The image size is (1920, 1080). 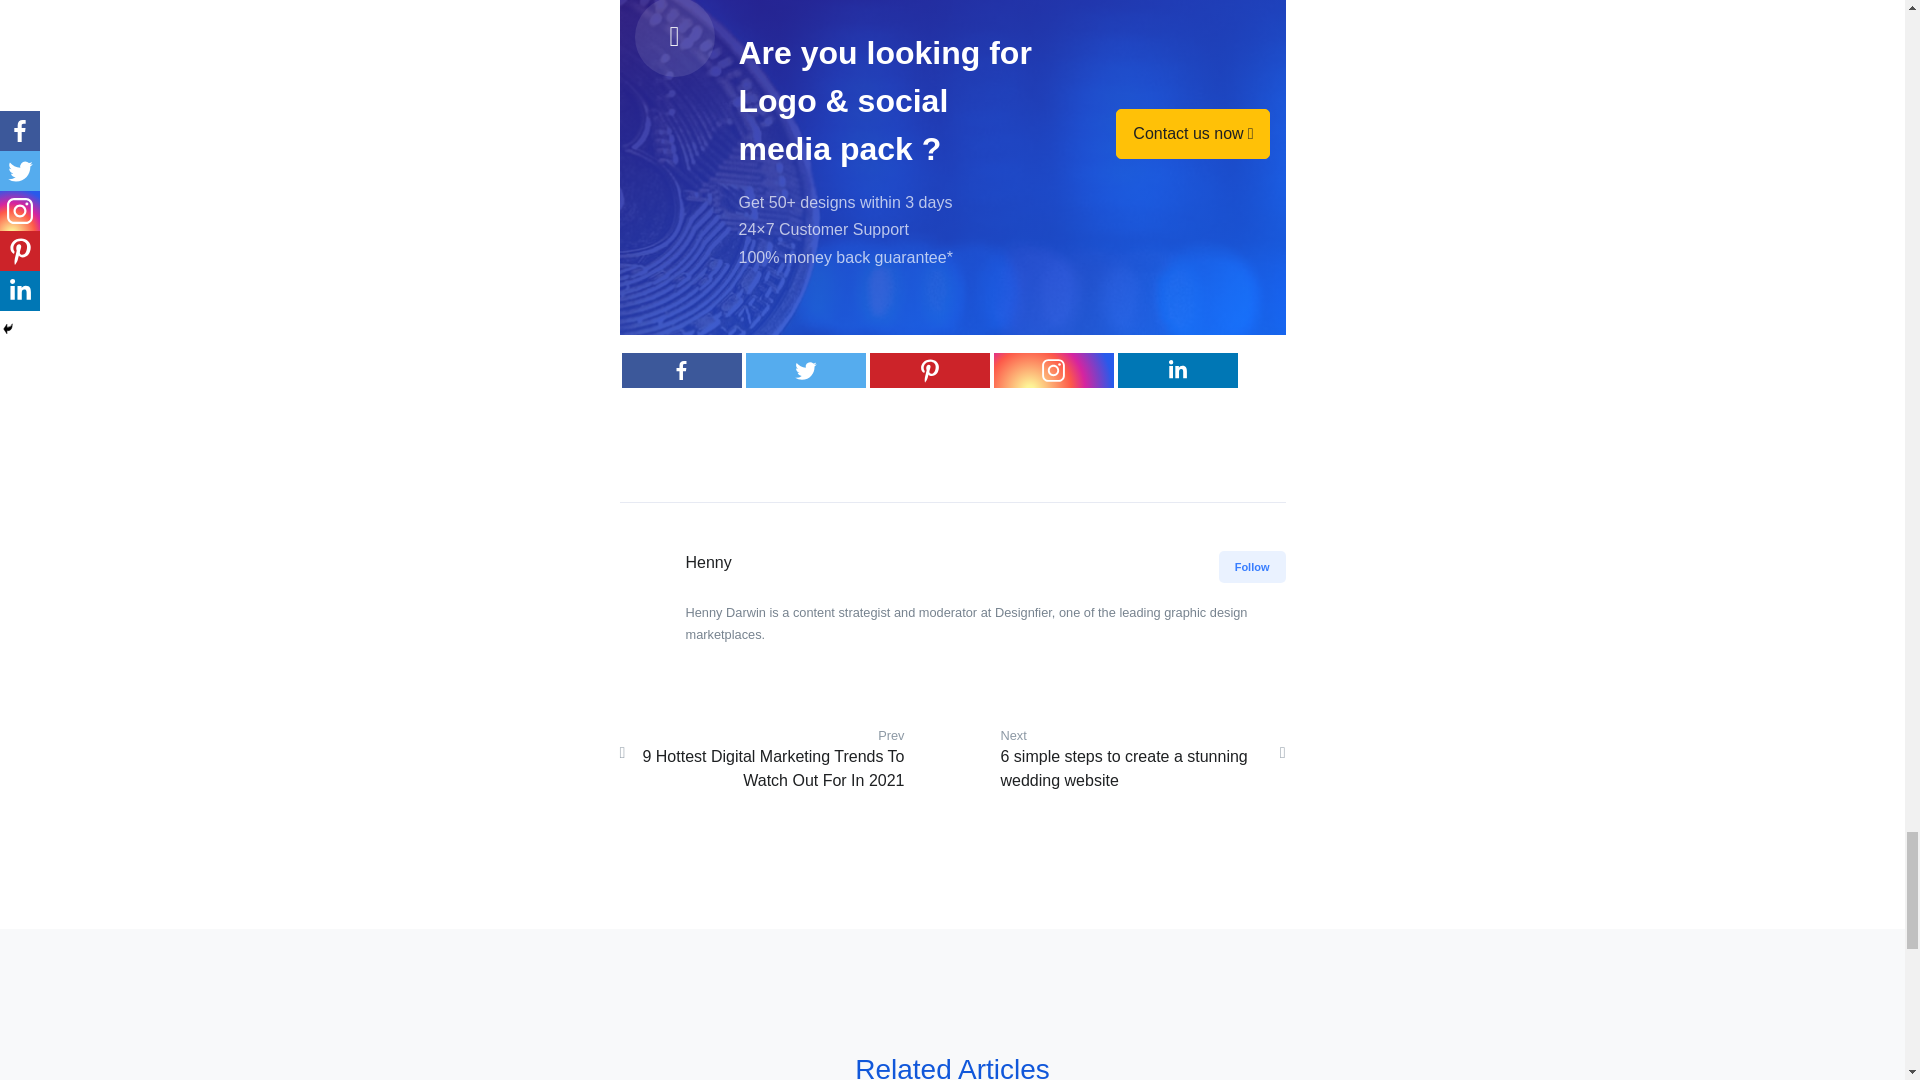 I want to click on Henny, so click(x=708, y=562).